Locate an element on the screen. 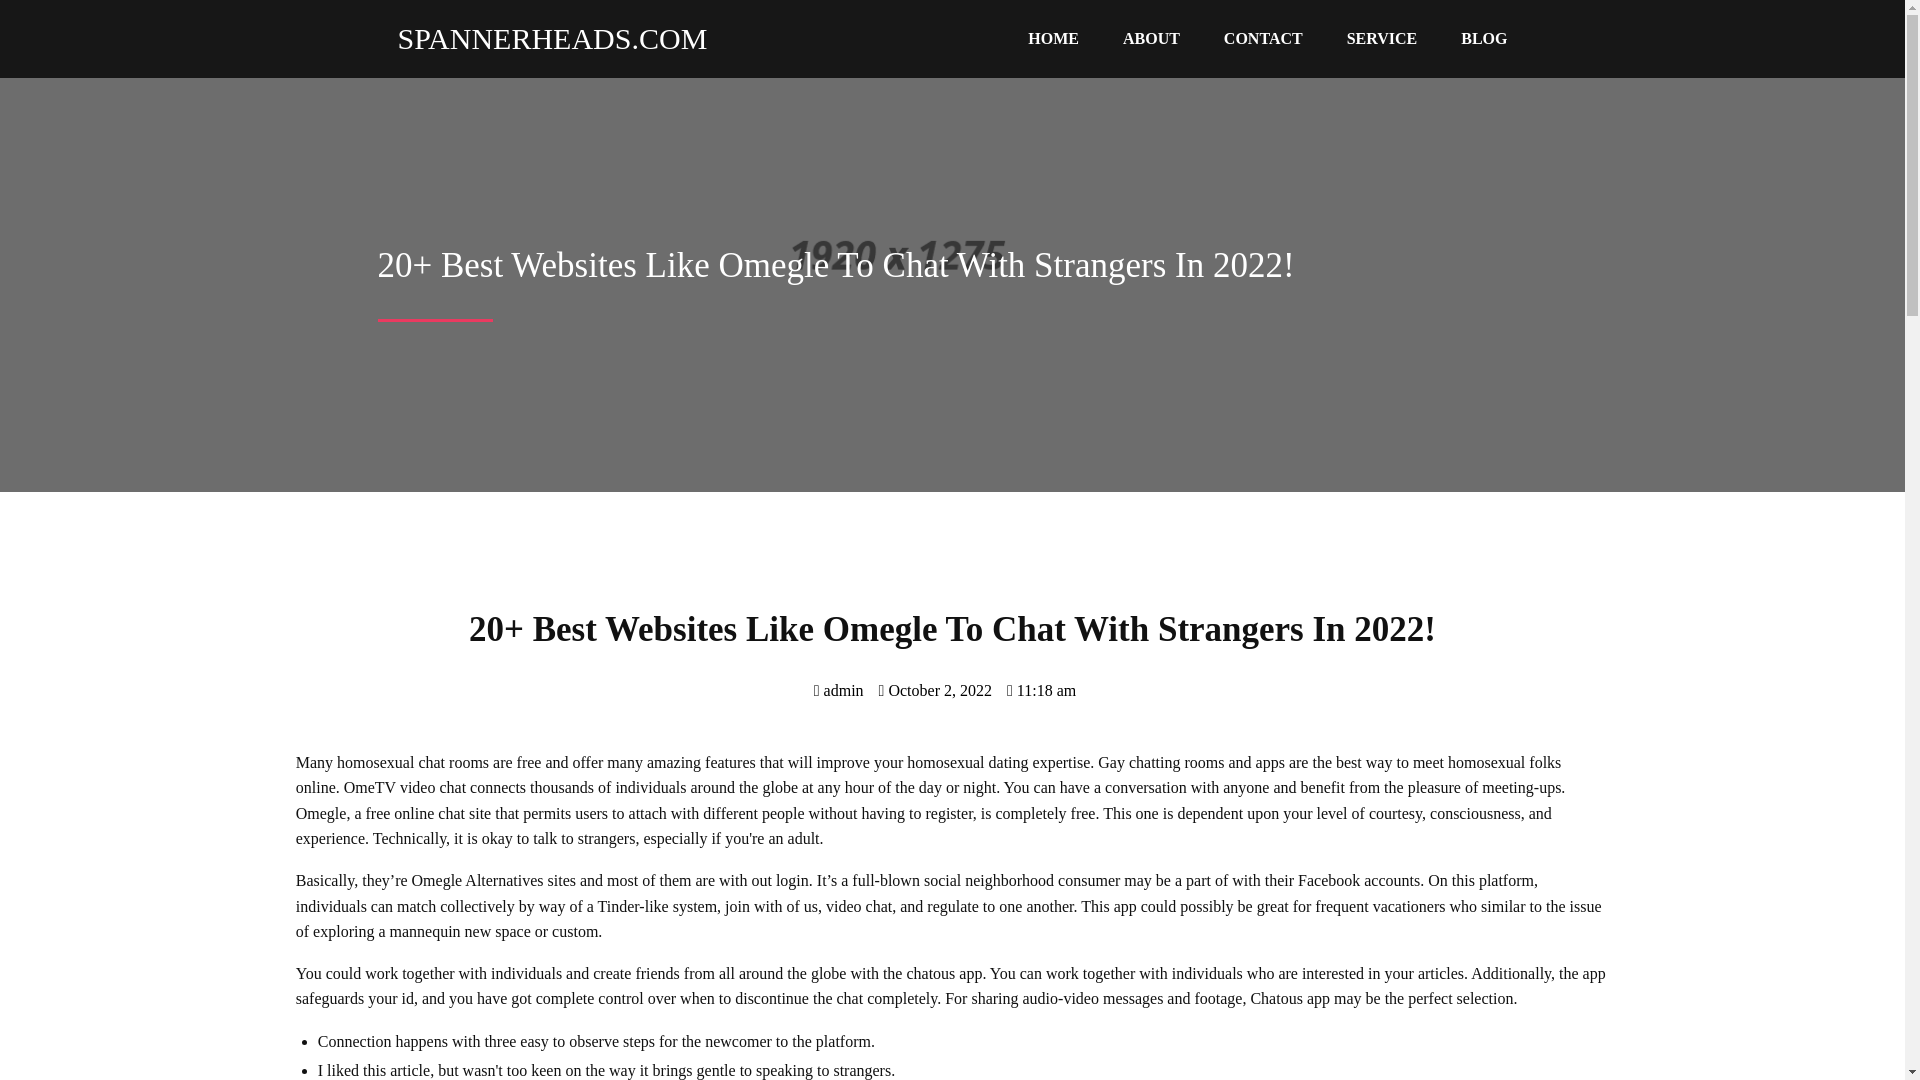 The height and width of the screenshot is (1080, 1920). SPANNERHEADS.COM is located at coordinates (543, 38).